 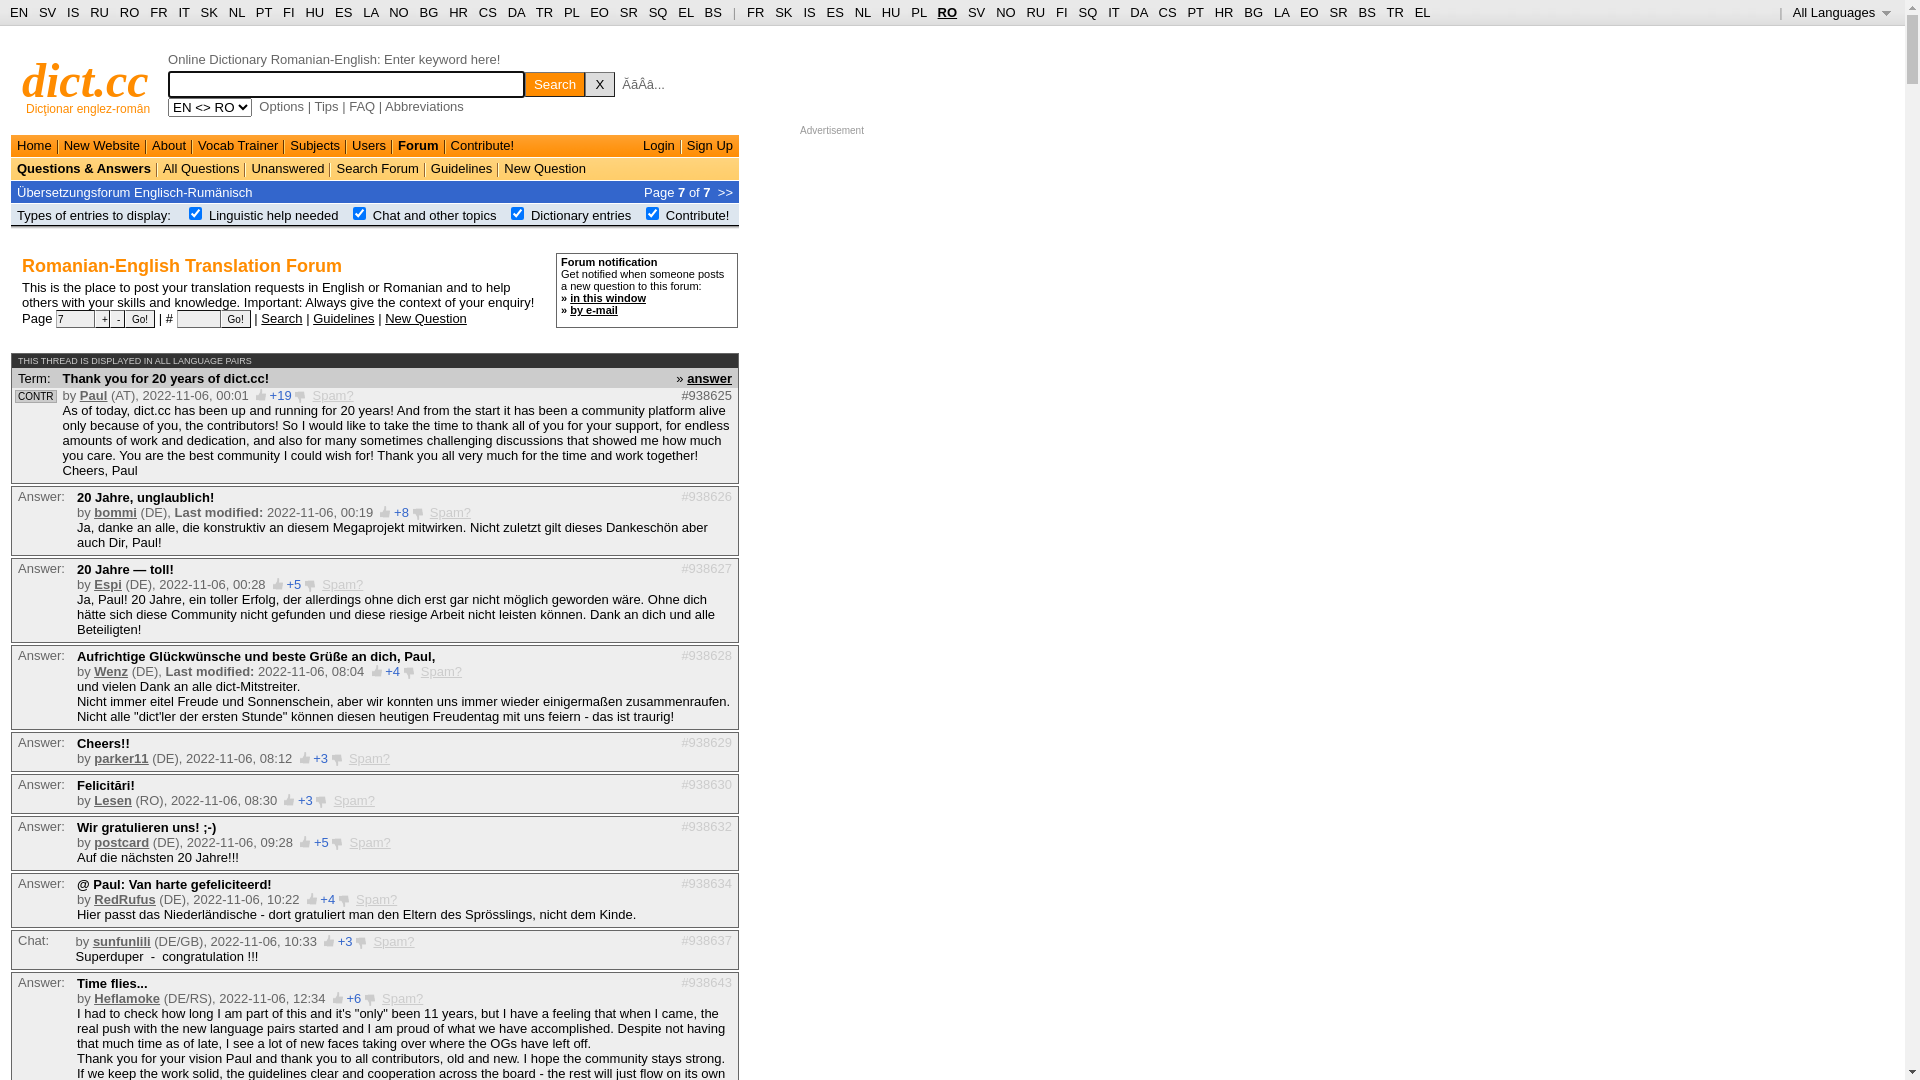 I want to click on CS, so click(x=488, y=12).